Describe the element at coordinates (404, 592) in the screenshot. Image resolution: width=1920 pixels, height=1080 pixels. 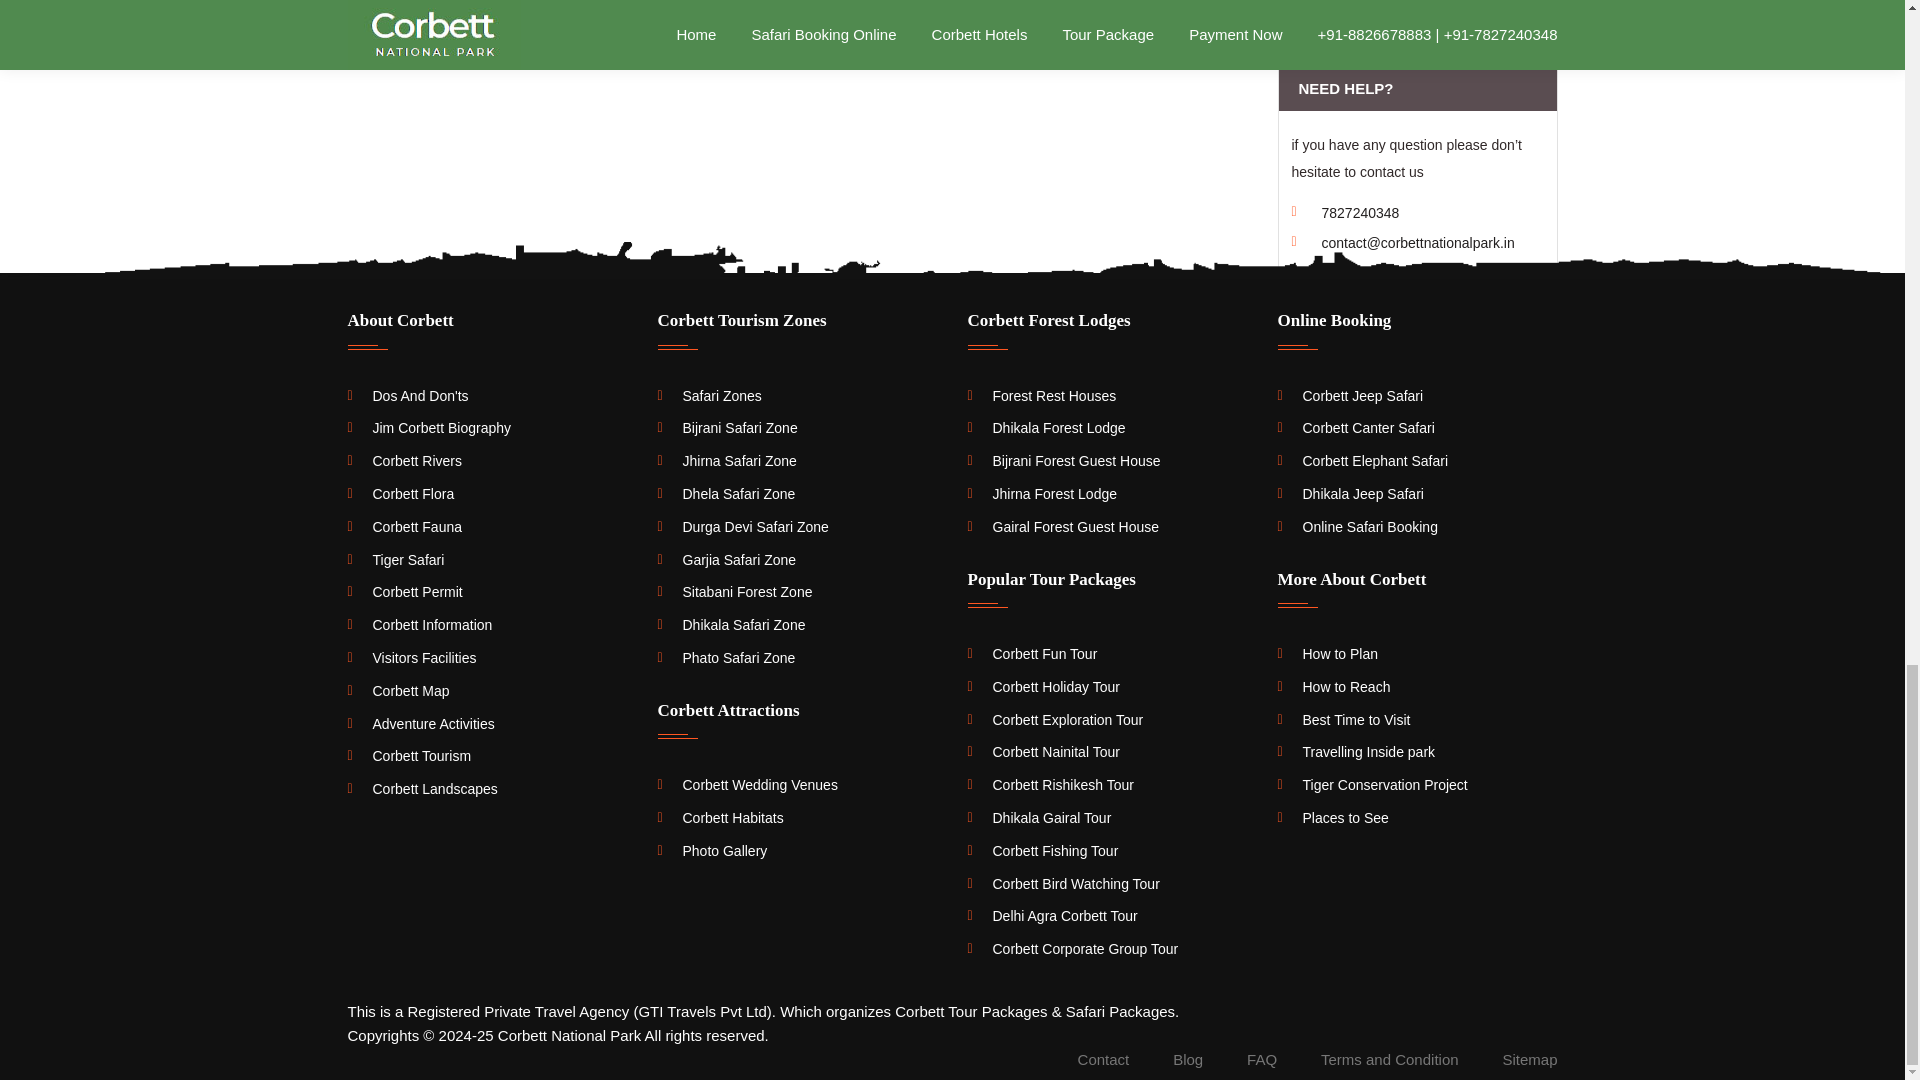
I see `Corbett Permit` at that location.